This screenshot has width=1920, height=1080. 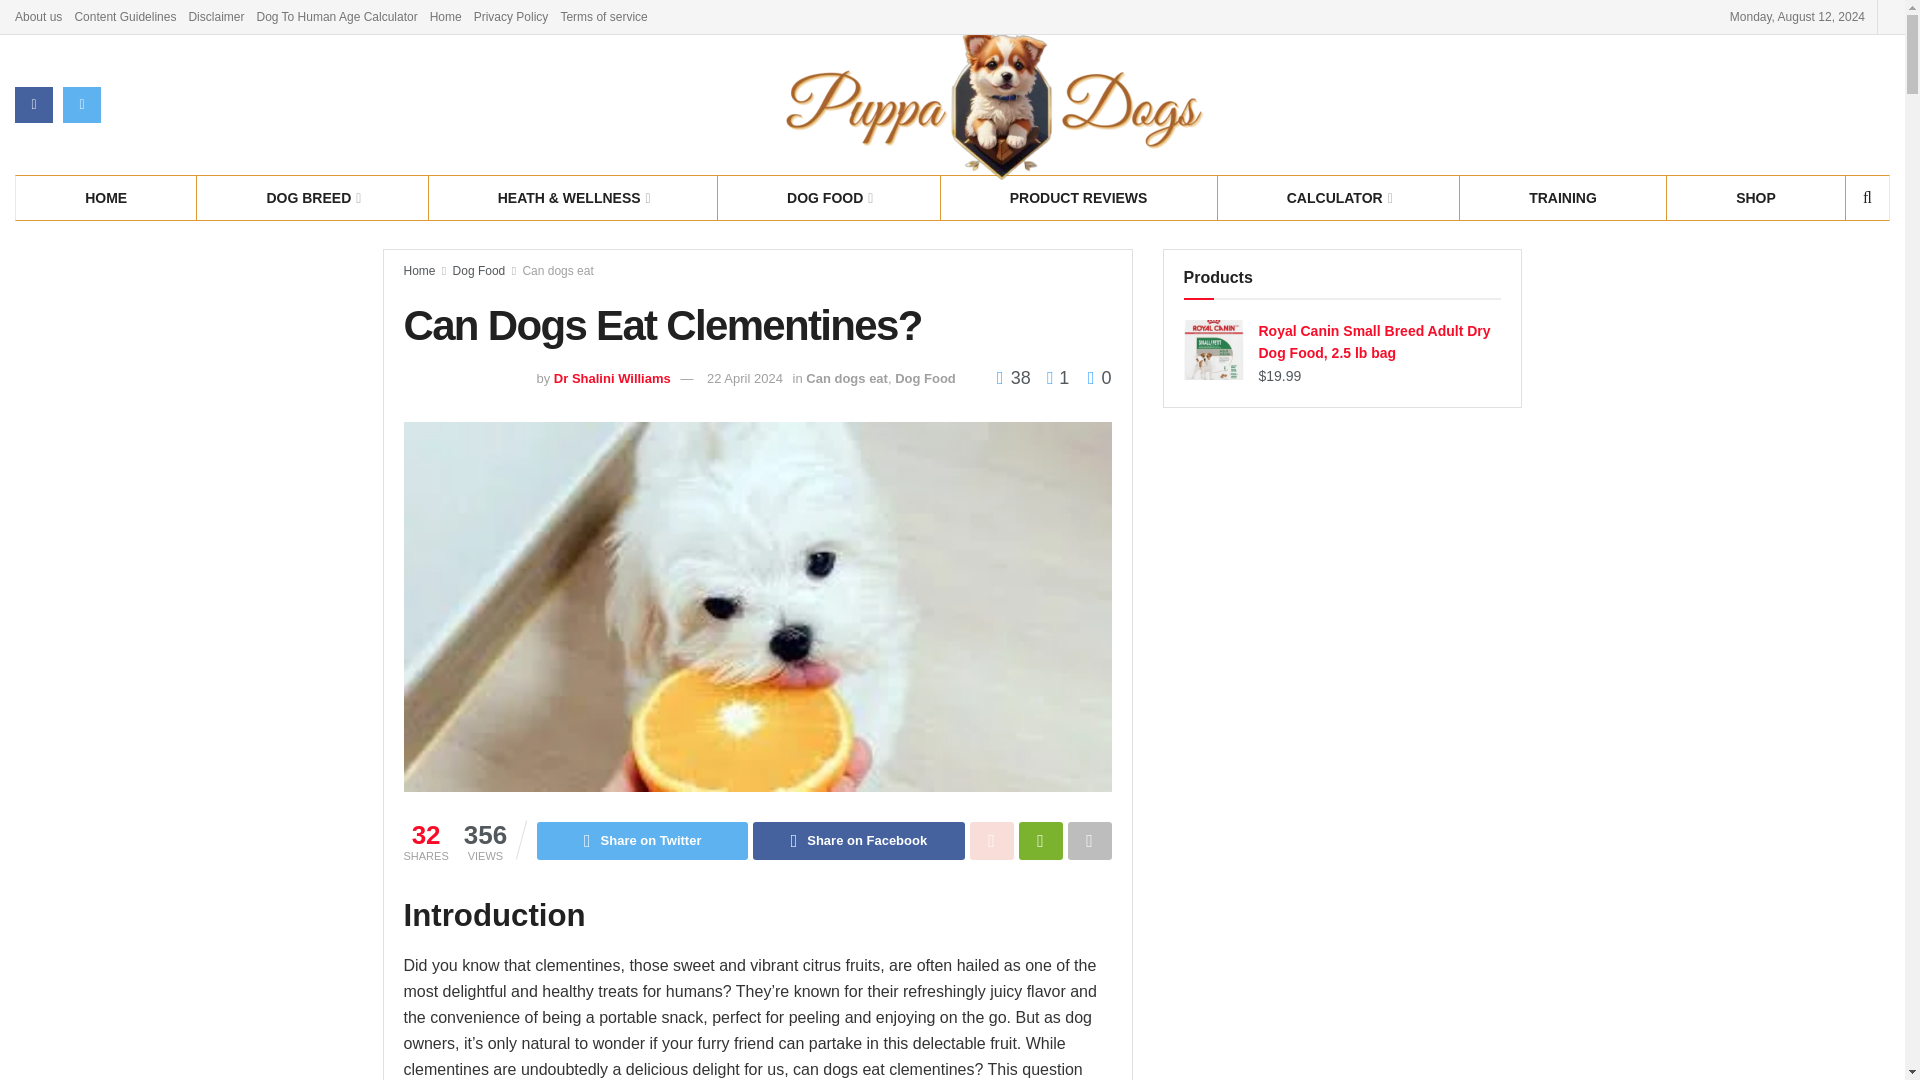 What do you see at coordinates (105, 197) in the screenshot?
I see `HOME` at bounding box center [105, 197].